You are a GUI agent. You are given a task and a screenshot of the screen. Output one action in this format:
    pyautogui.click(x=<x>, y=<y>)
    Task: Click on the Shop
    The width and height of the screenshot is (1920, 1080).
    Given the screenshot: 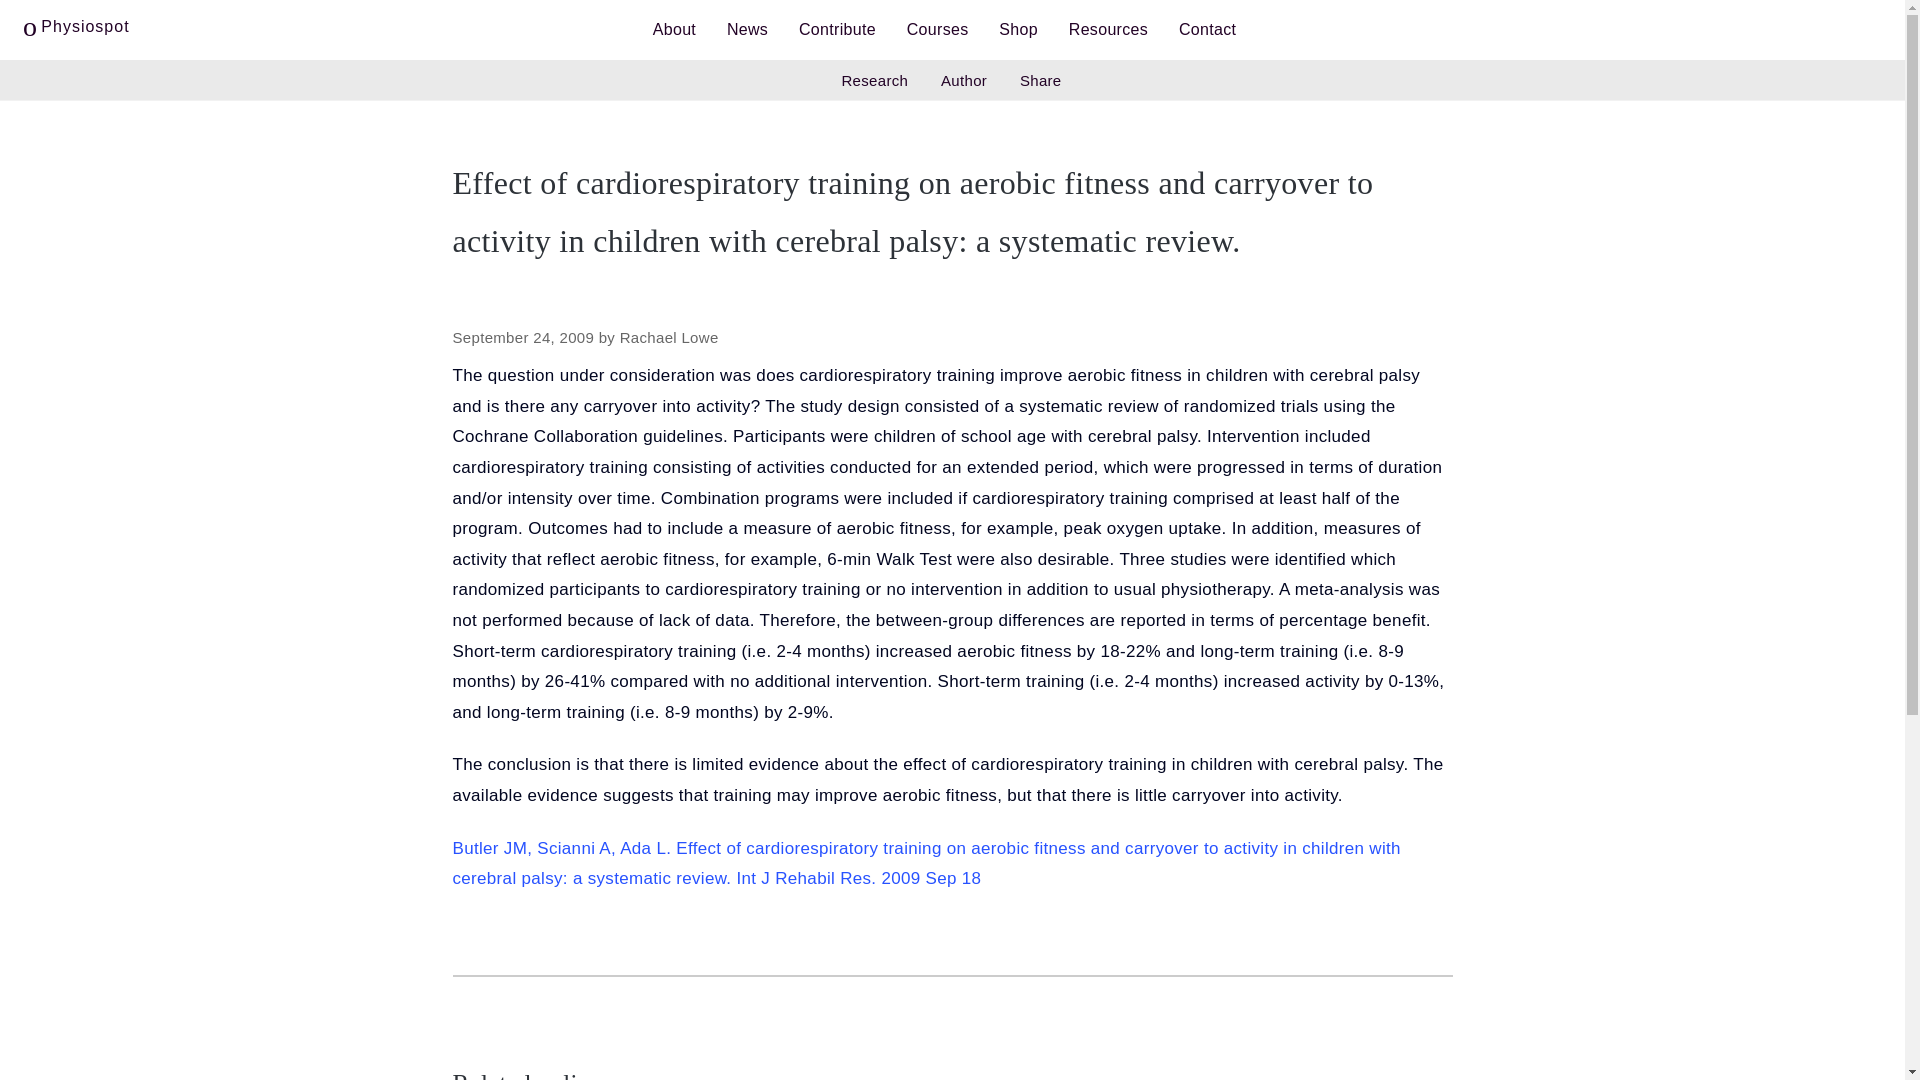 What is the action you would take?
    pyautogui.click(x=1018, y=30)
    